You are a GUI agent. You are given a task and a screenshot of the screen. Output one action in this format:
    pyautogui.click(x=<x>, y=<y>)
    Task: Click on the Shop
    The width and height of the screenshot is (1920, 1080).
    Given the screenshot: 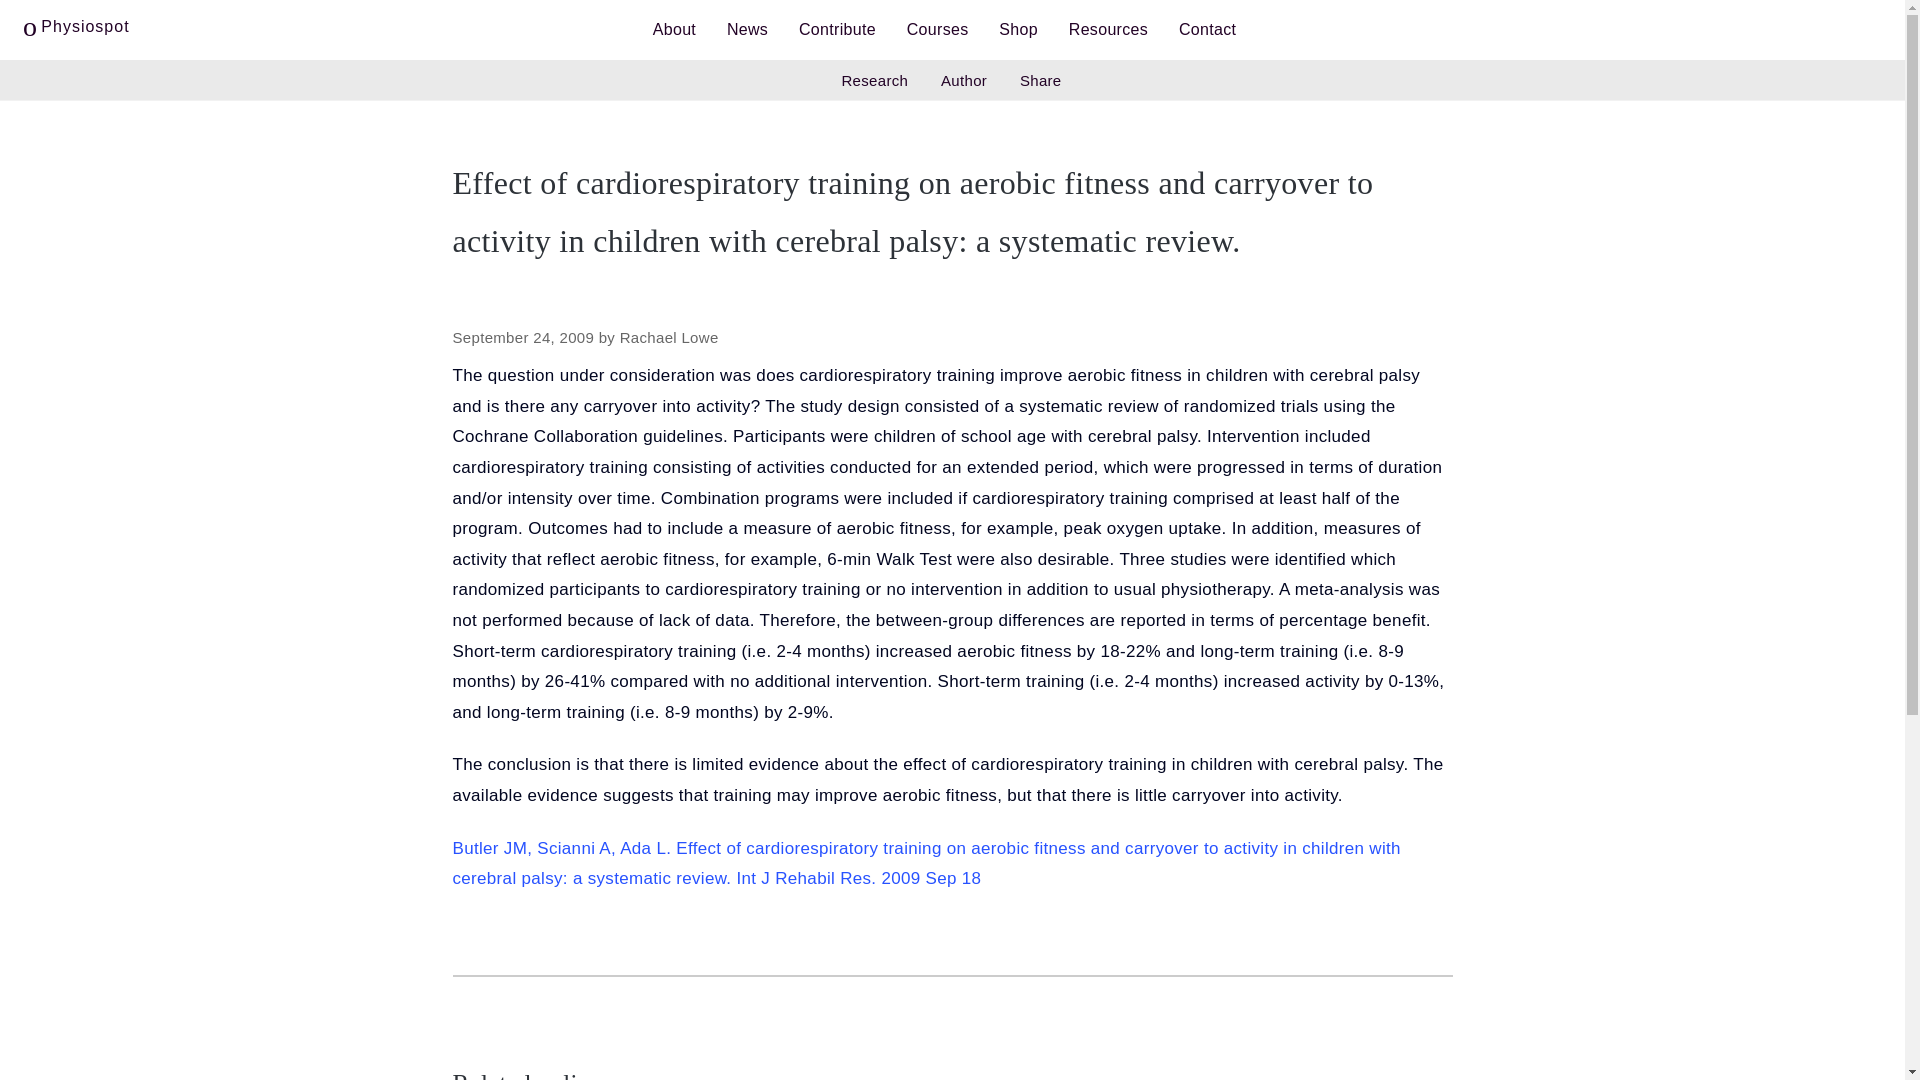 What is the action you would take?
    pyautogui.click(x=1018, y=30)
    